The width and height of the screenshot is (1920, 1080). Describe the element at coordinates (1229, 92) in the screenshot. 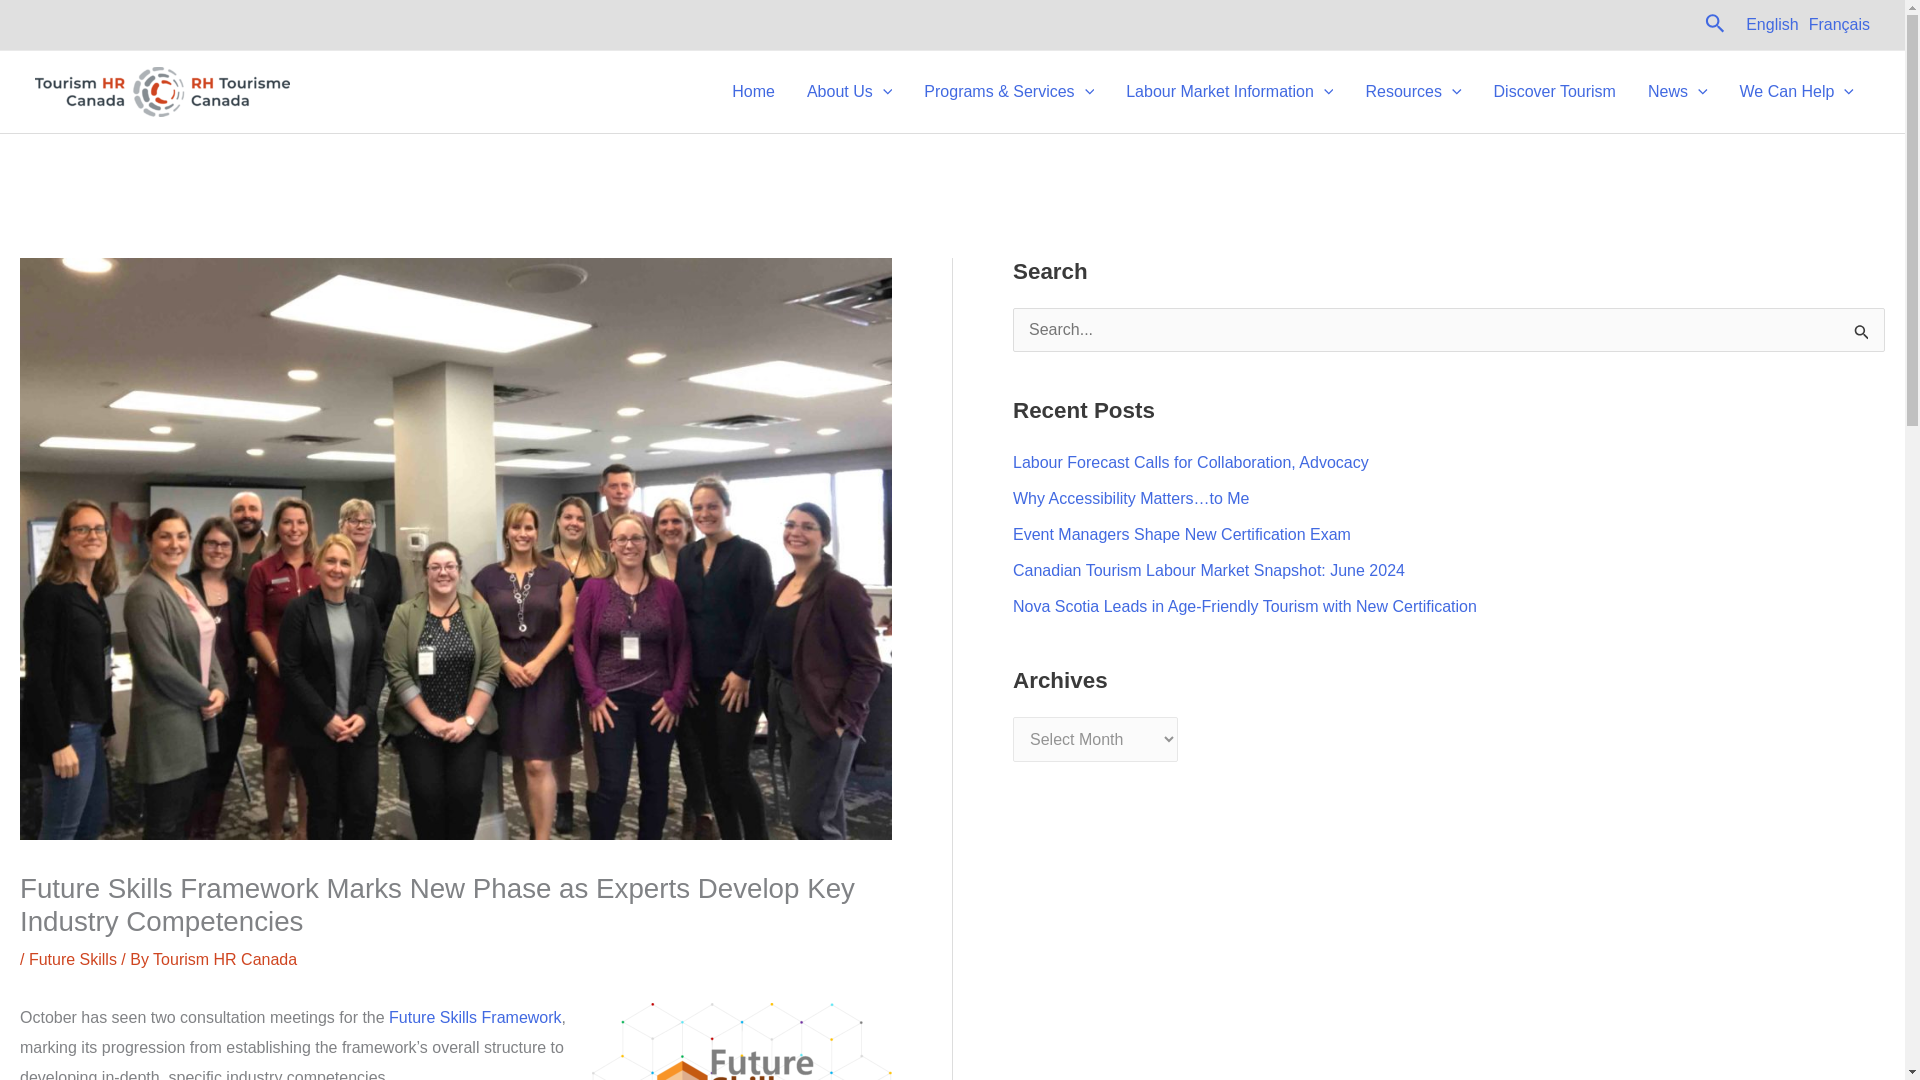

I see `Labour Market Information` at that location.